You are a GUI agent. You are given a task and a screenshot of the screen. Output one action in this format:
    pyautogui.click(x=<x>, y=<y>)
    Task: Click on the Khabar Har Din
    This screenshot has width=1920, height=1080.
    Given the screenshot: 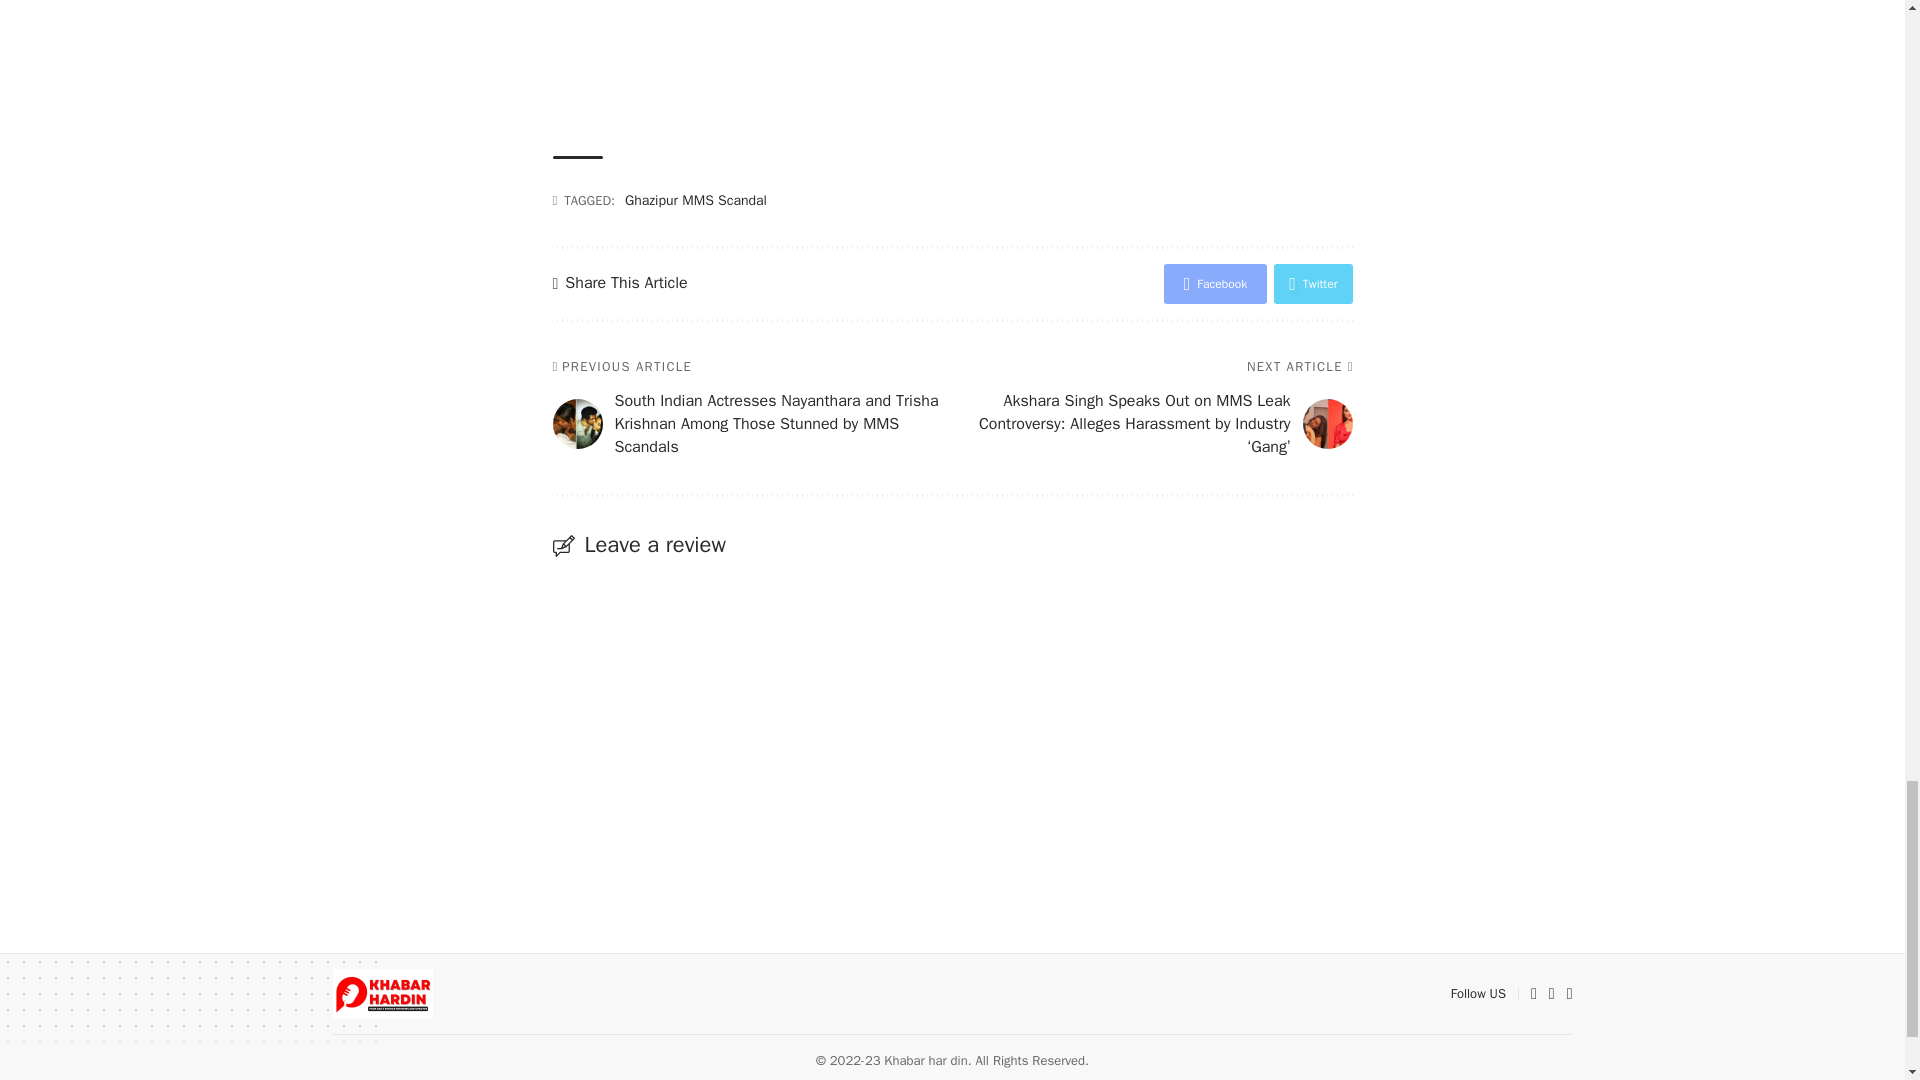 What is the action you would take?
    pyautogui.click(x=382, y=994)
    